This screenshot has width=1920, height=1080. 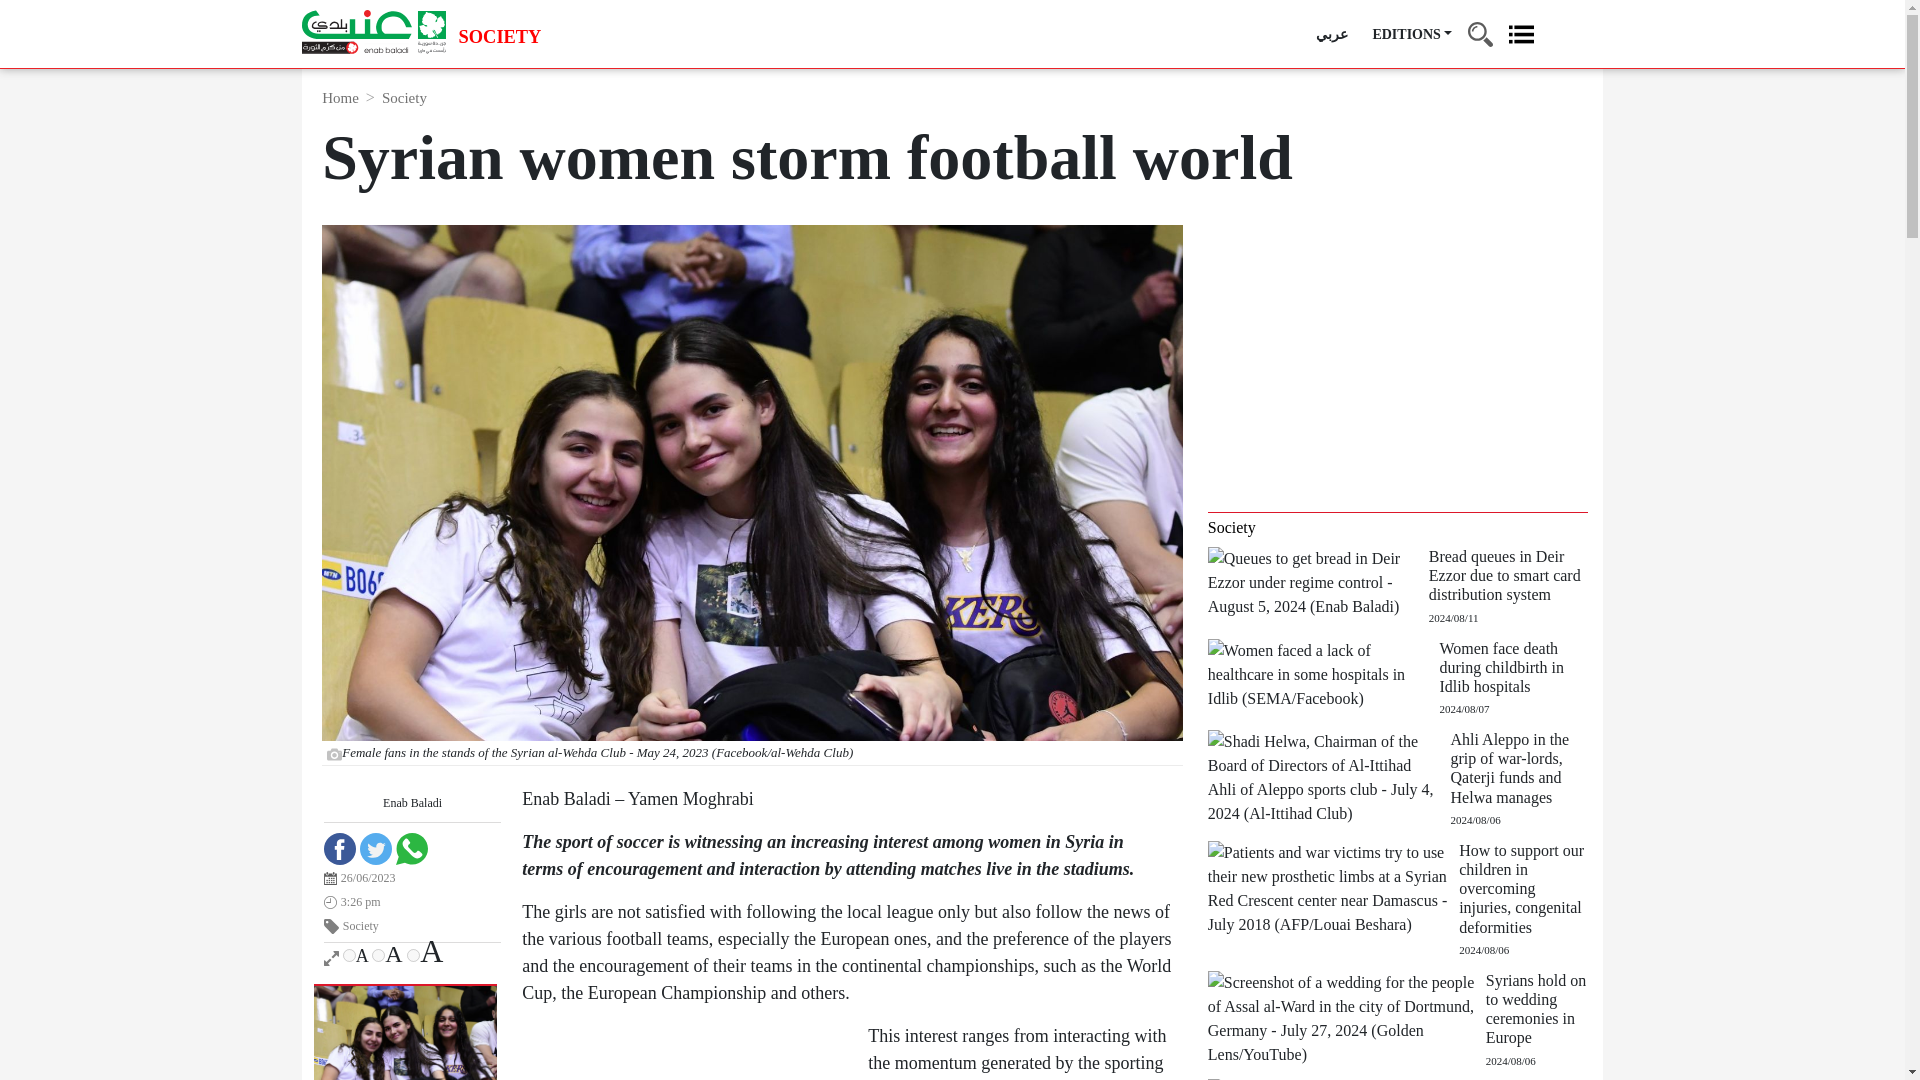 I want to click on on, so click(x=378, y=956).